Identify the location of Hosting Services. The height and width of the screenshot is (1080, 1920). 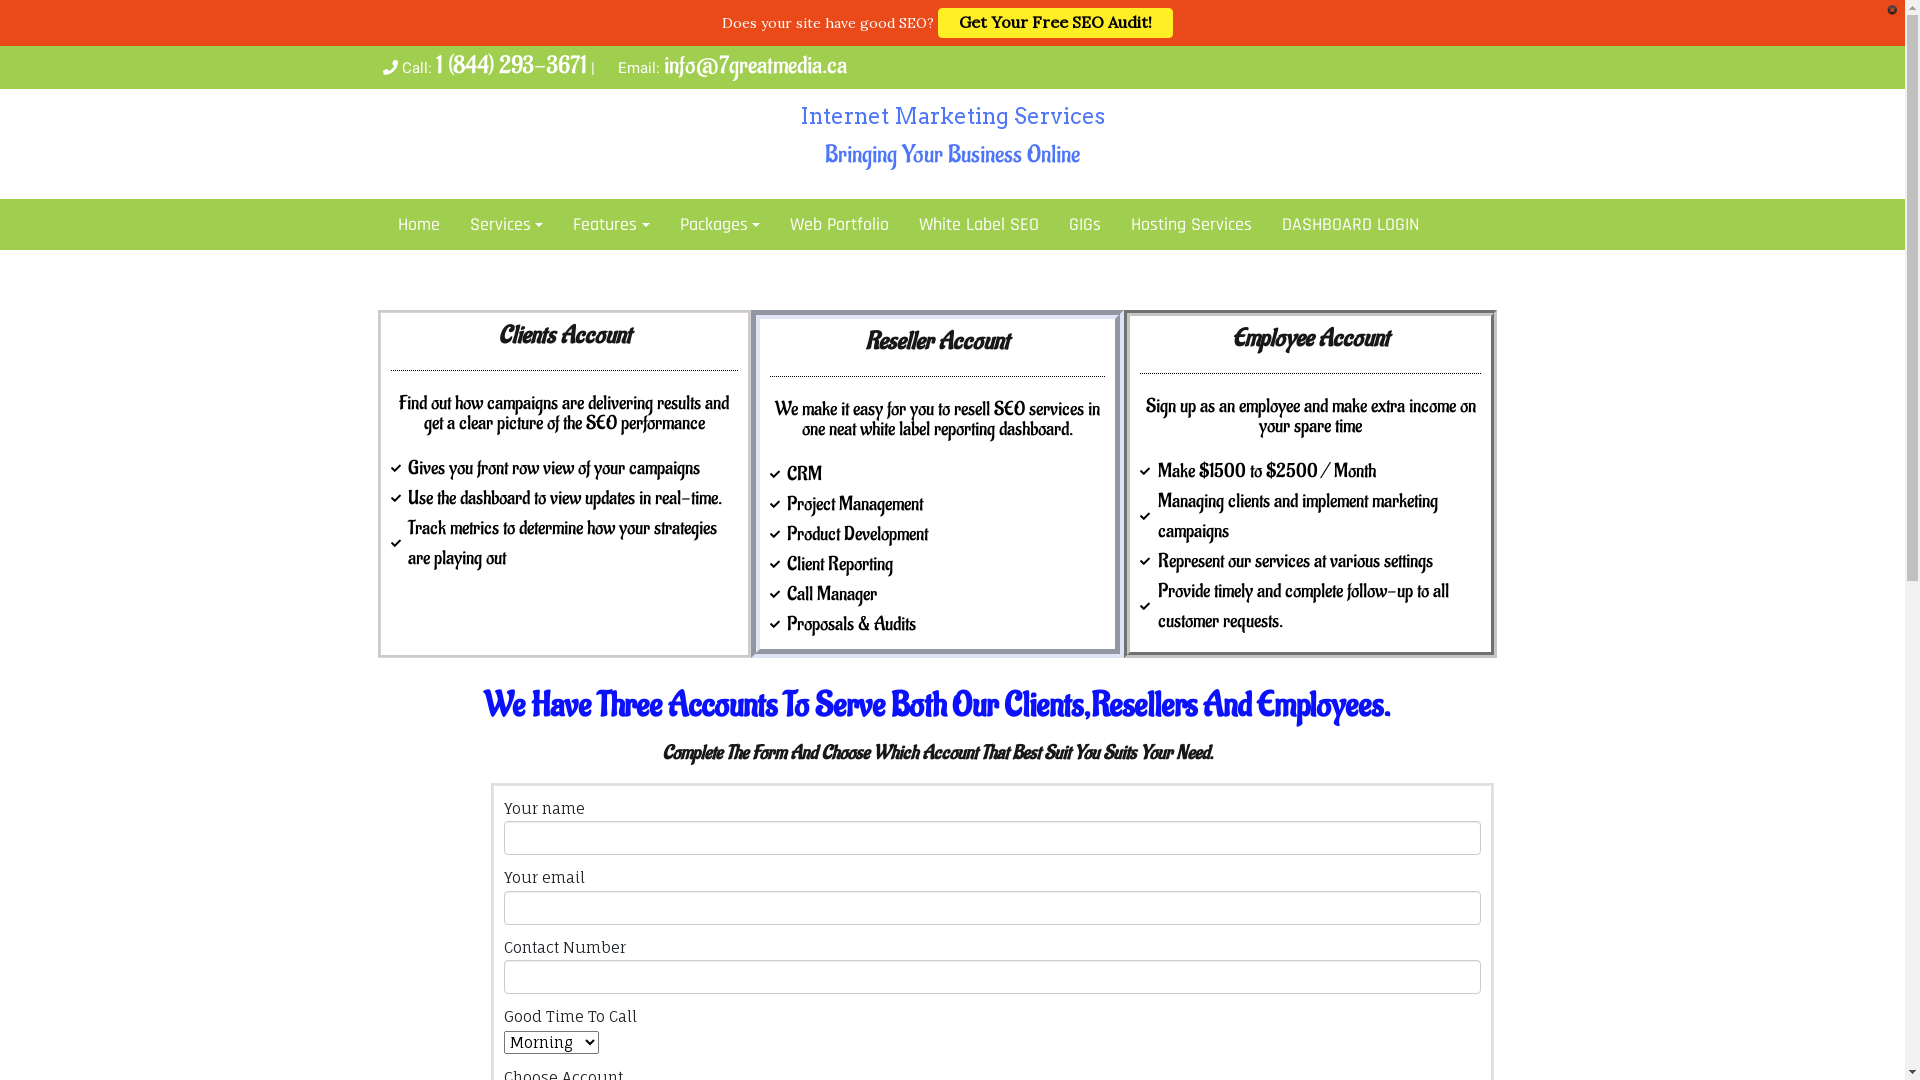
(1192, 224).